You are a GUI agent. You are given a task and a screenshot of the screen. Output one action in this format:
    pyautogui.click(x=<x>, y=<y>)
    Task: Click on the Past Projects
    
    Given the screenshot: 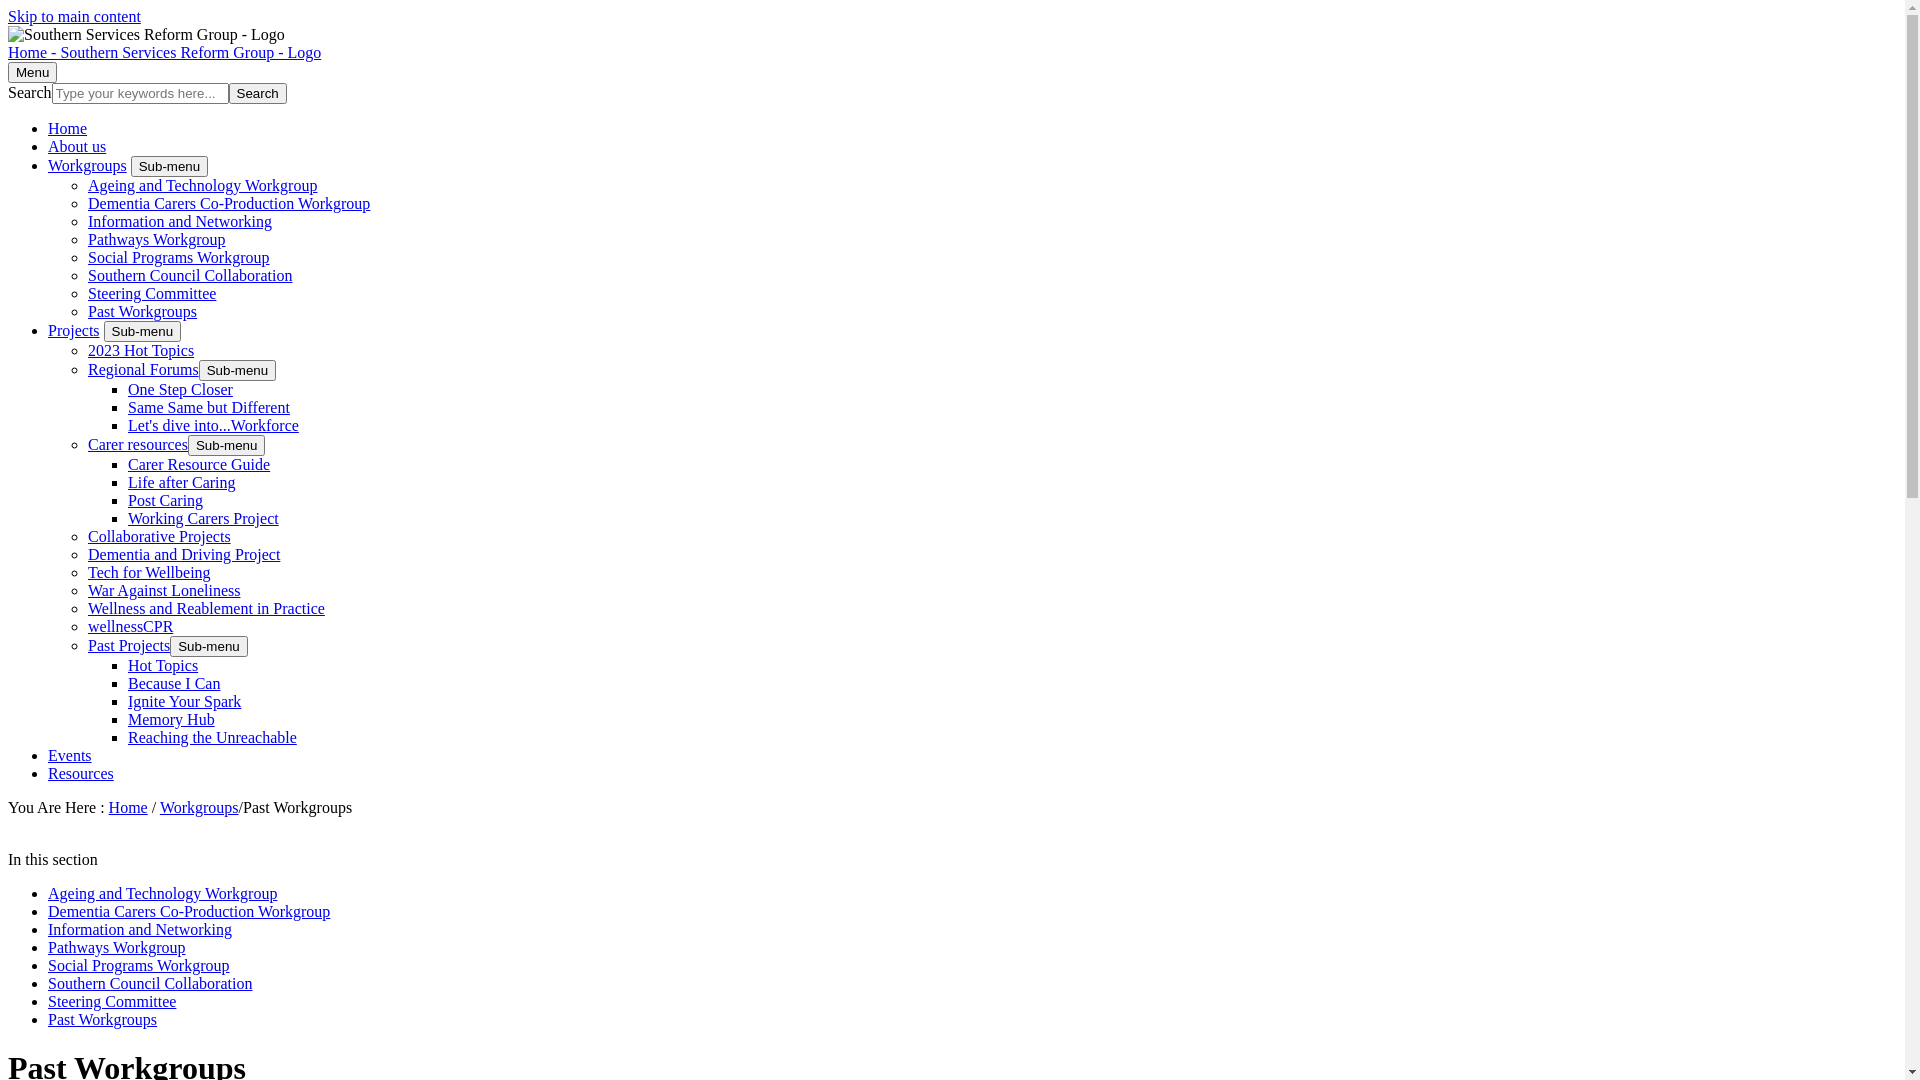 What is the action you would take?
    pyautogui.click(x=129, y=646)
    